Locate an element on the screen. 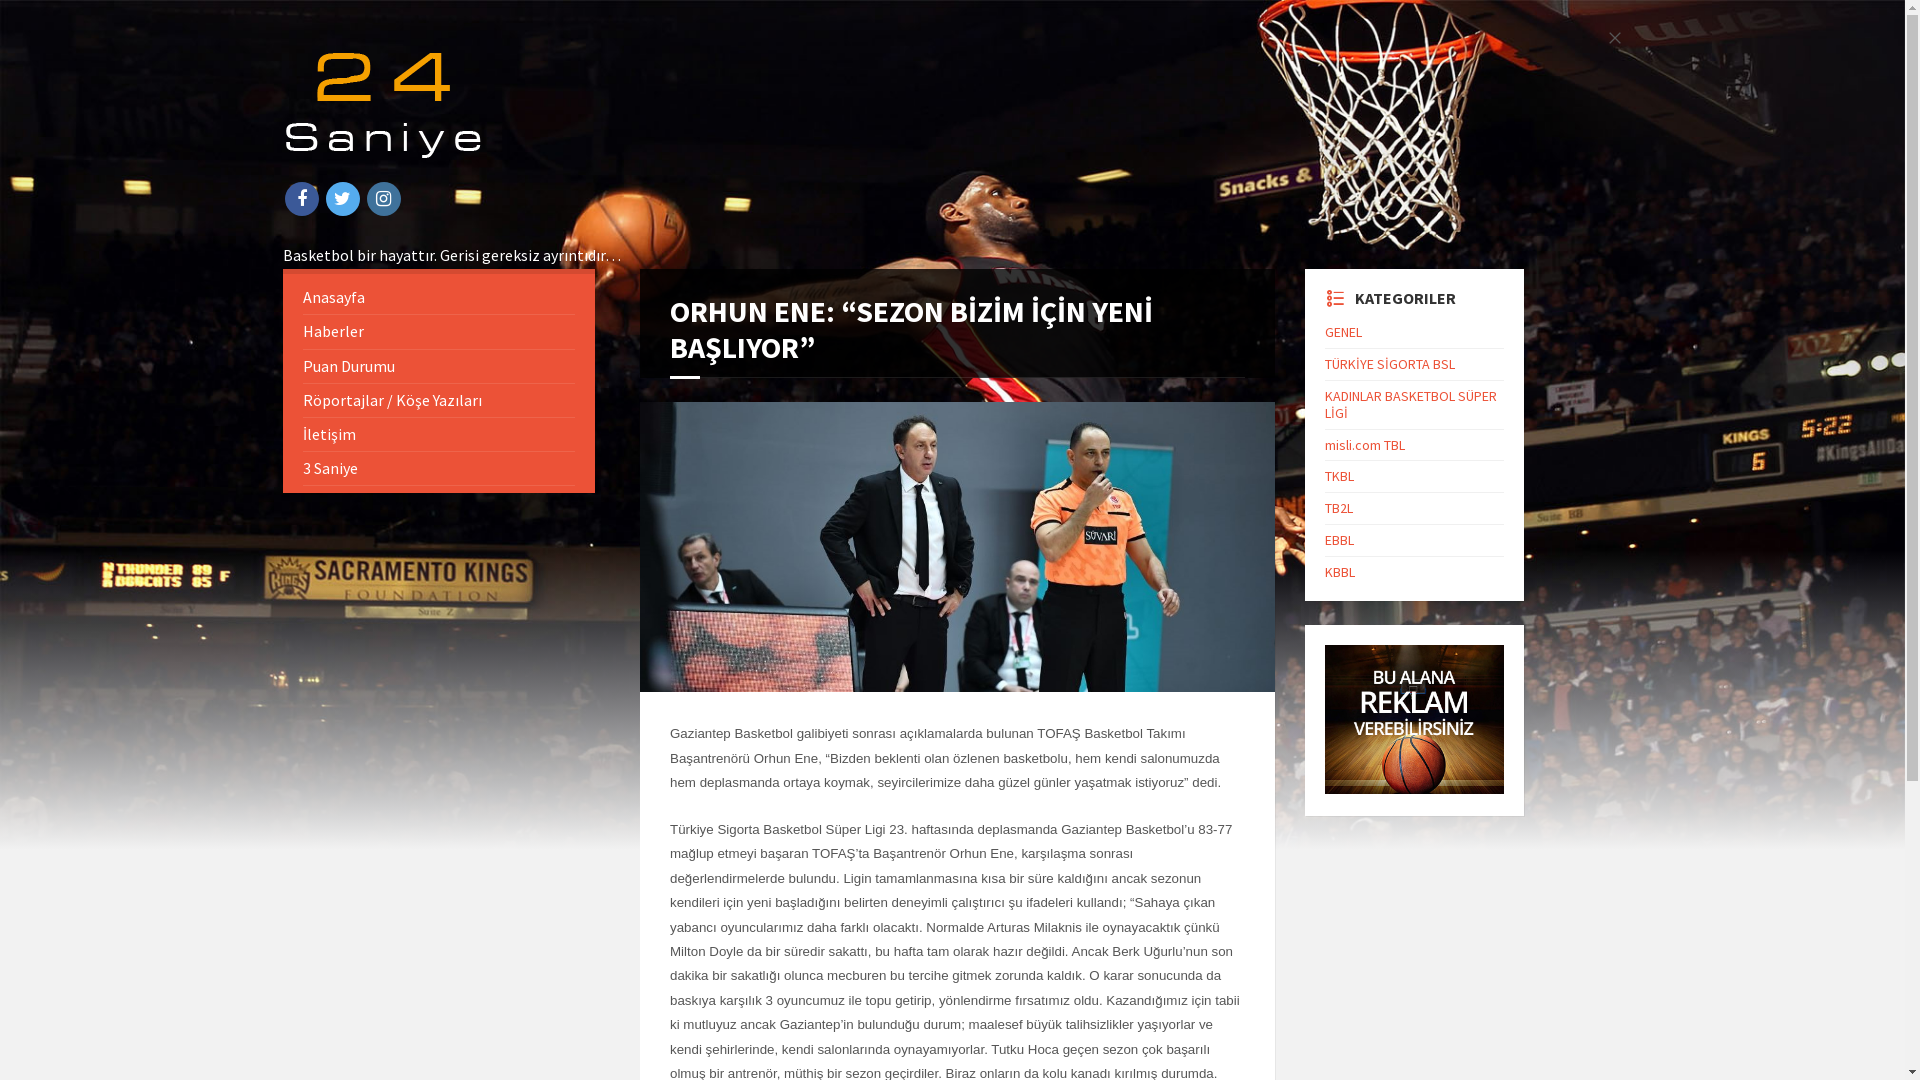 This screenshot has height=1080, width=1920. Haberler is located at coordinates (438, 332).